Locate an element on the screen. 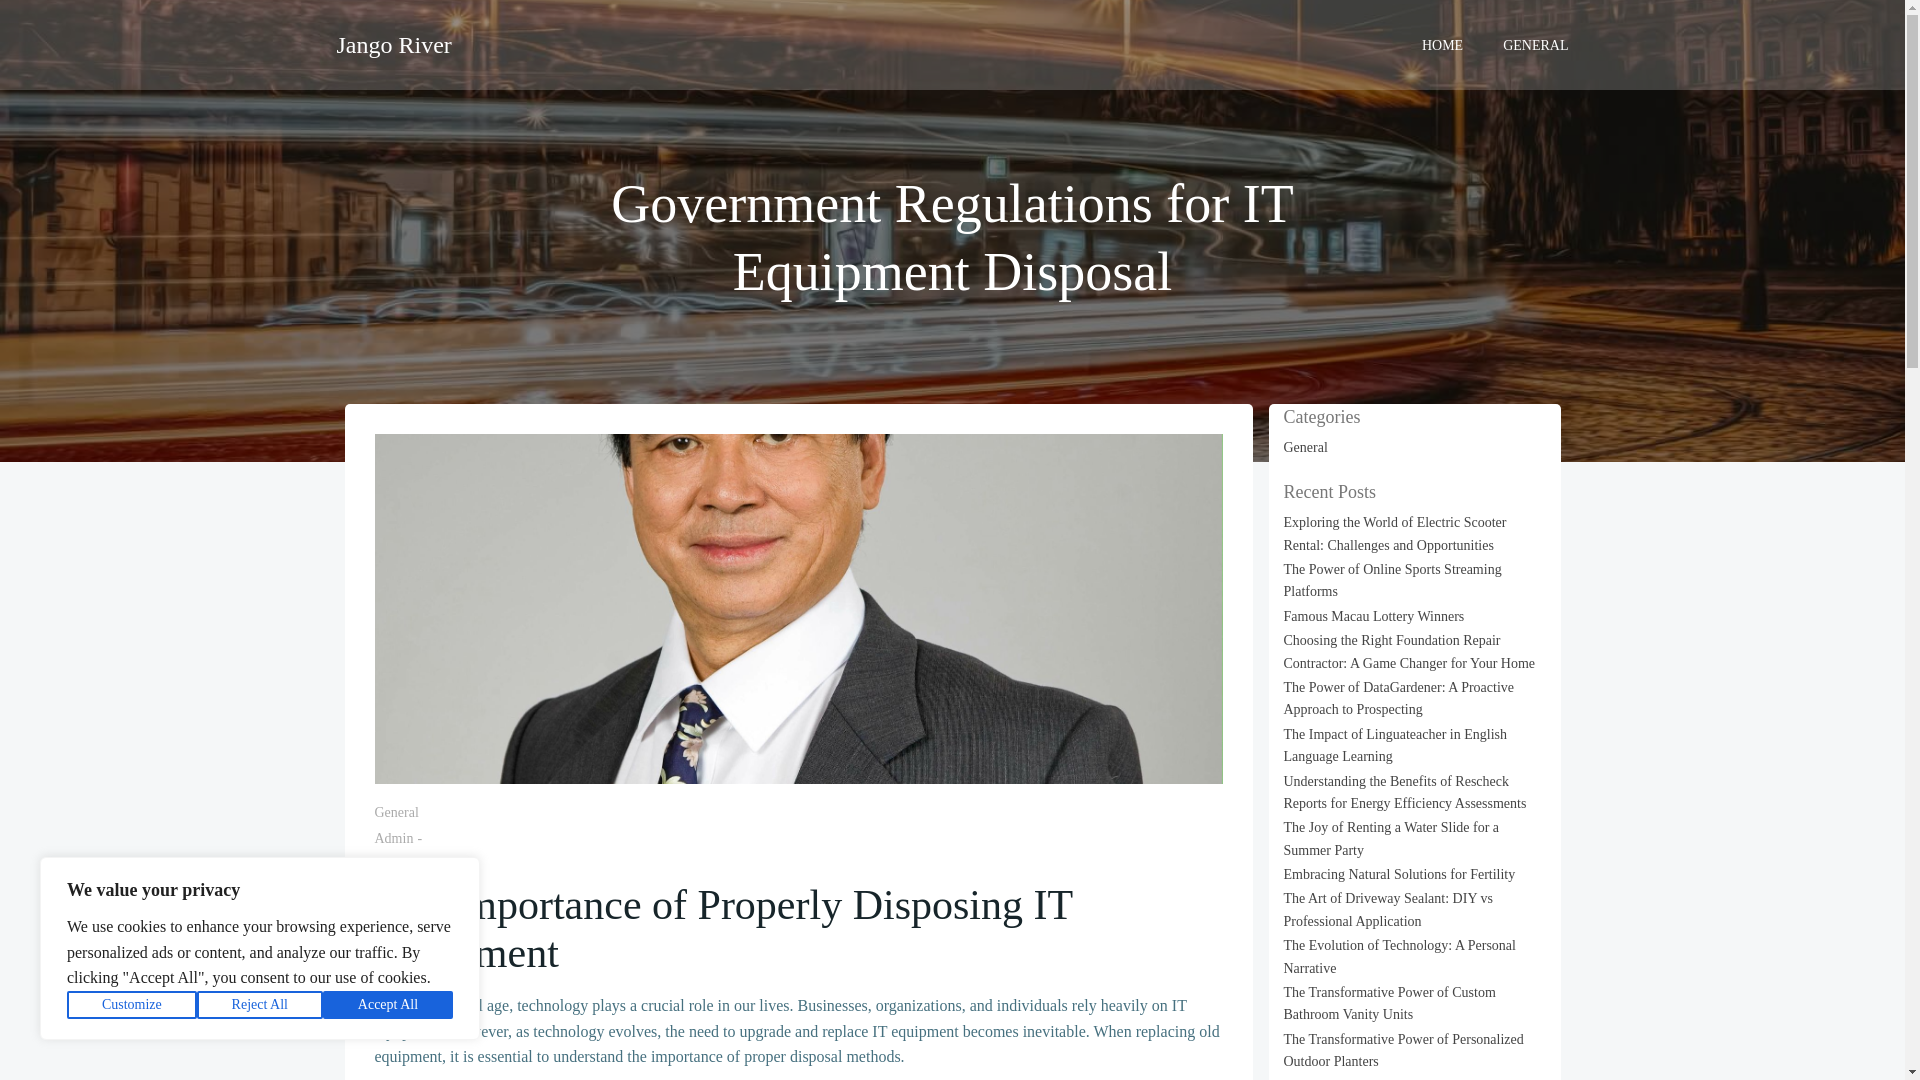 The image size is (1920, 1080). Admin is located at coordinates (393, 838).